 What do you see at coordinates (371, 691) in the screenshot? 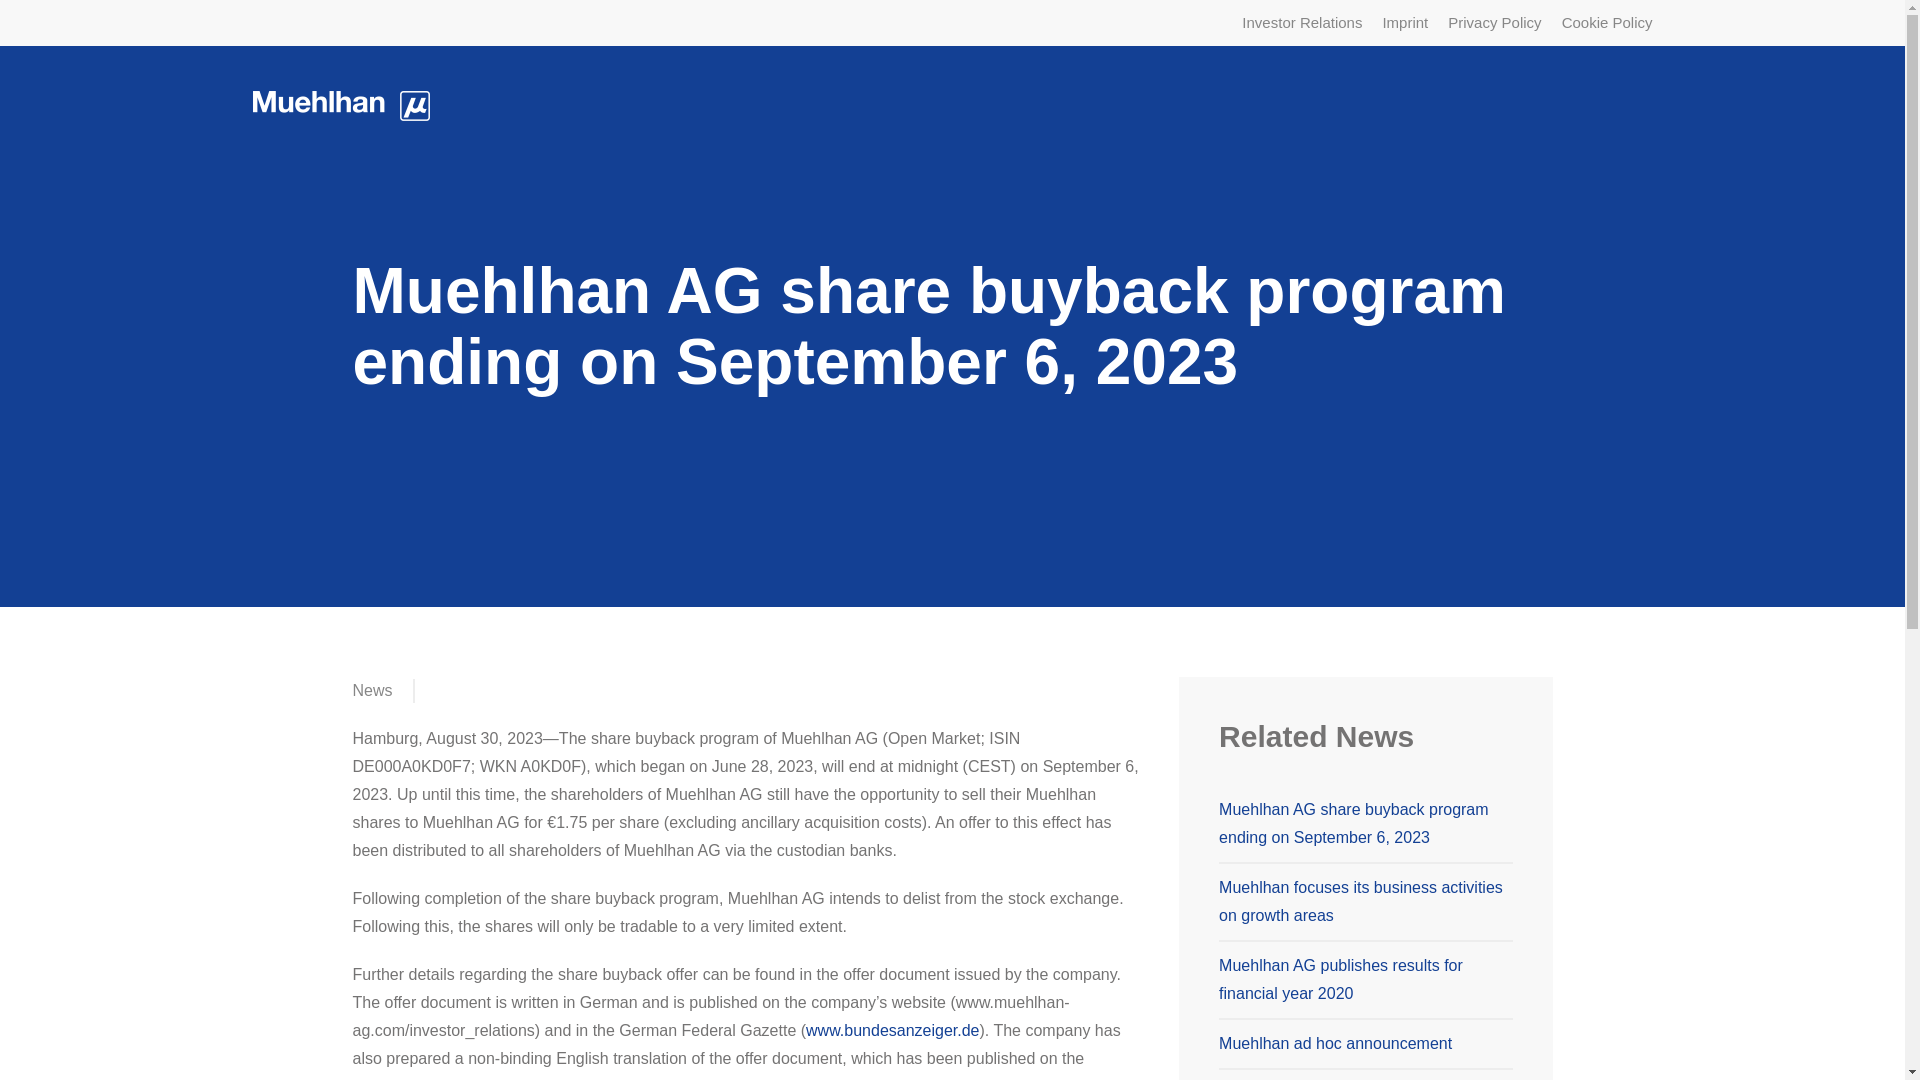
I see `News` at bounding box center [371, 691].